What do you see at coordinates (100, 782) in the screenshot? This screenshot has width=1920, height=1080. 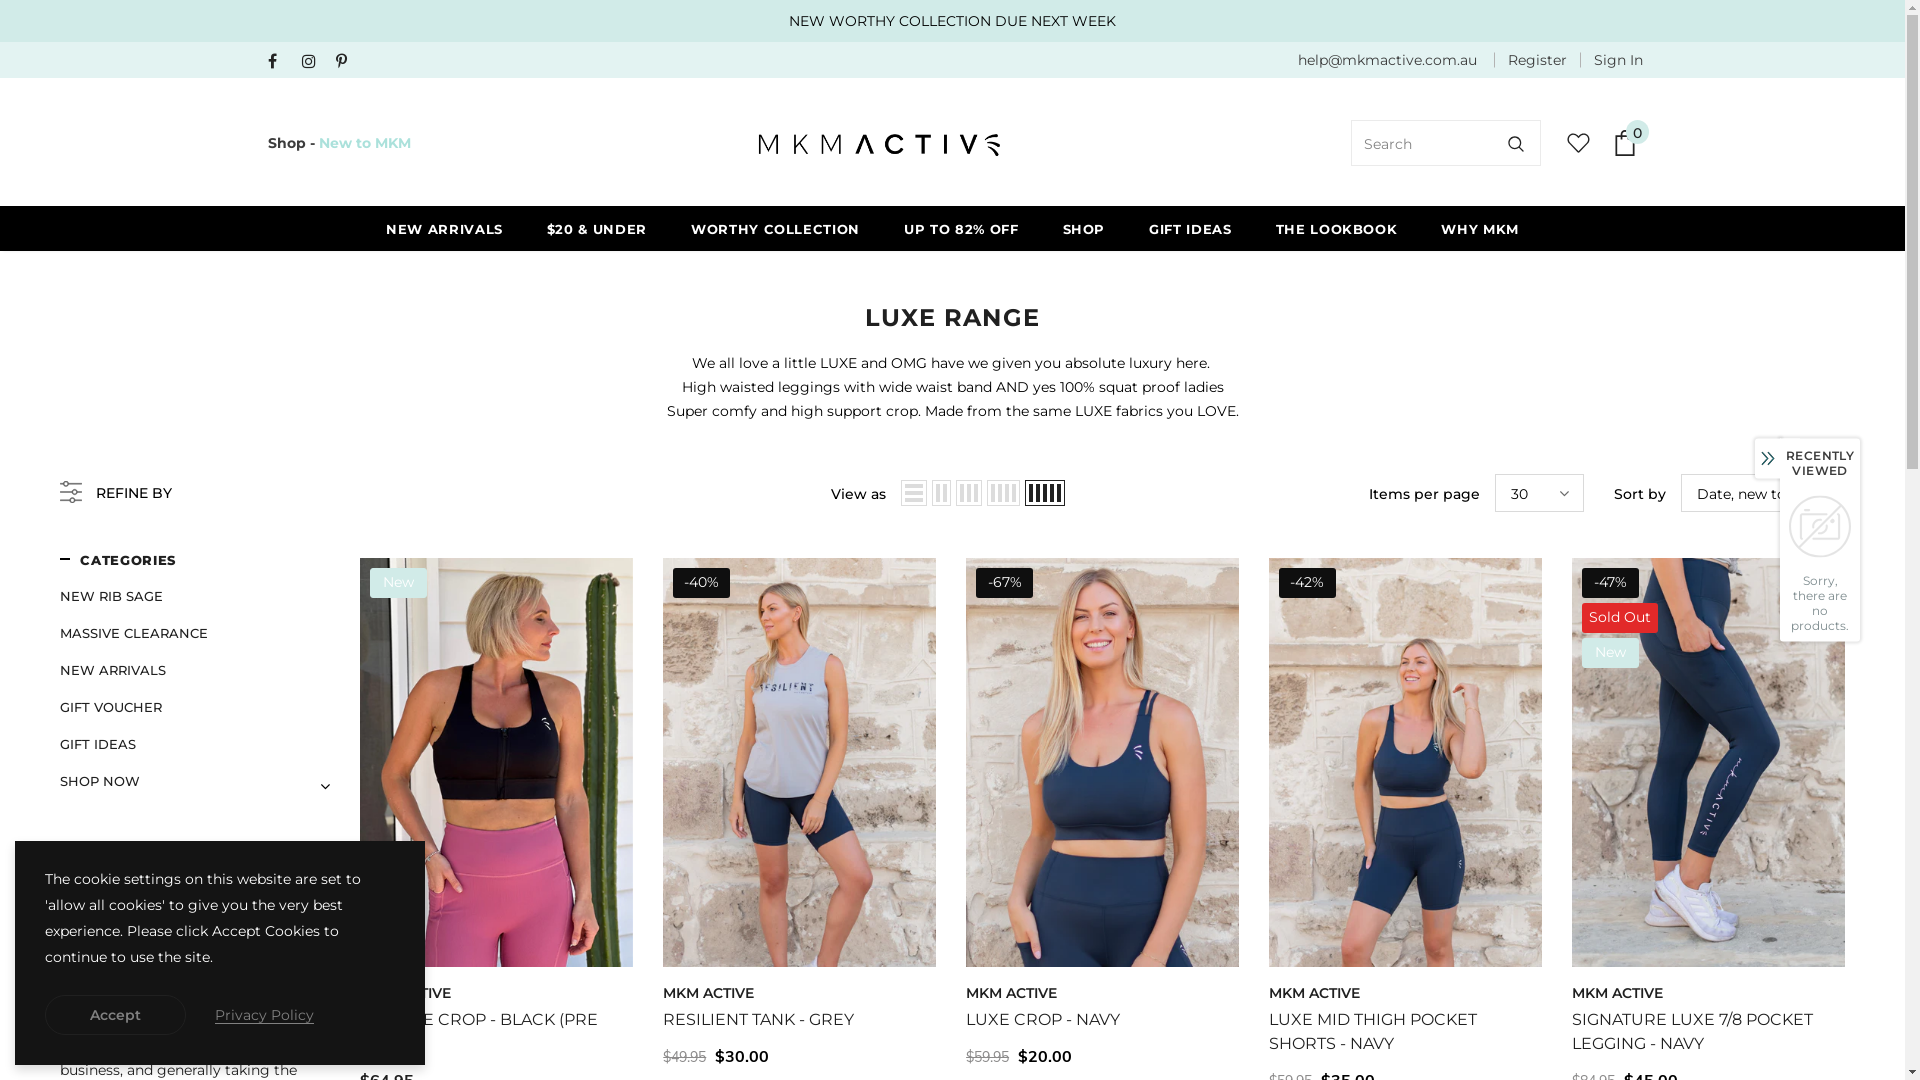 I see `SHOP NOW` at bounding box center [100, 782].